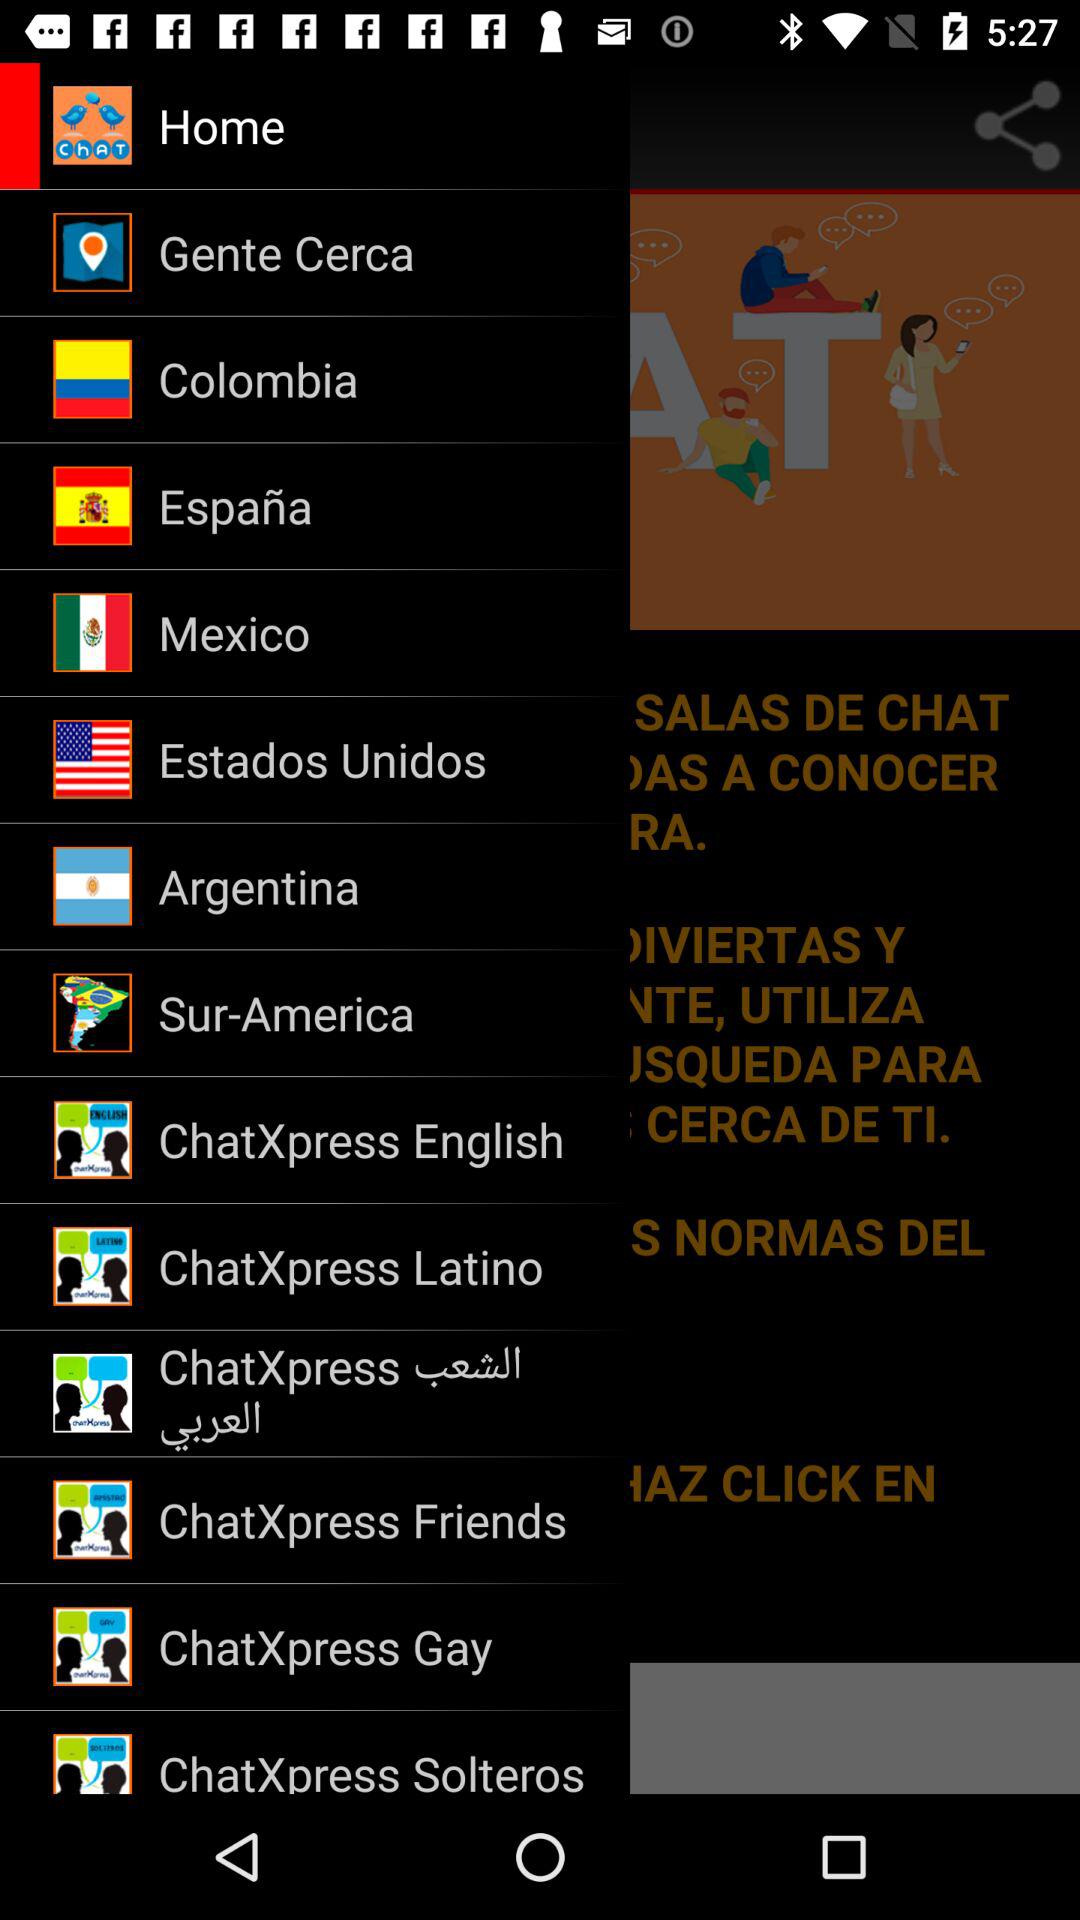 This screenshot has width=1080, height=1920. Describe the element at coordinates (1017, 126) in the screenshot. I see `share to option` at that location.